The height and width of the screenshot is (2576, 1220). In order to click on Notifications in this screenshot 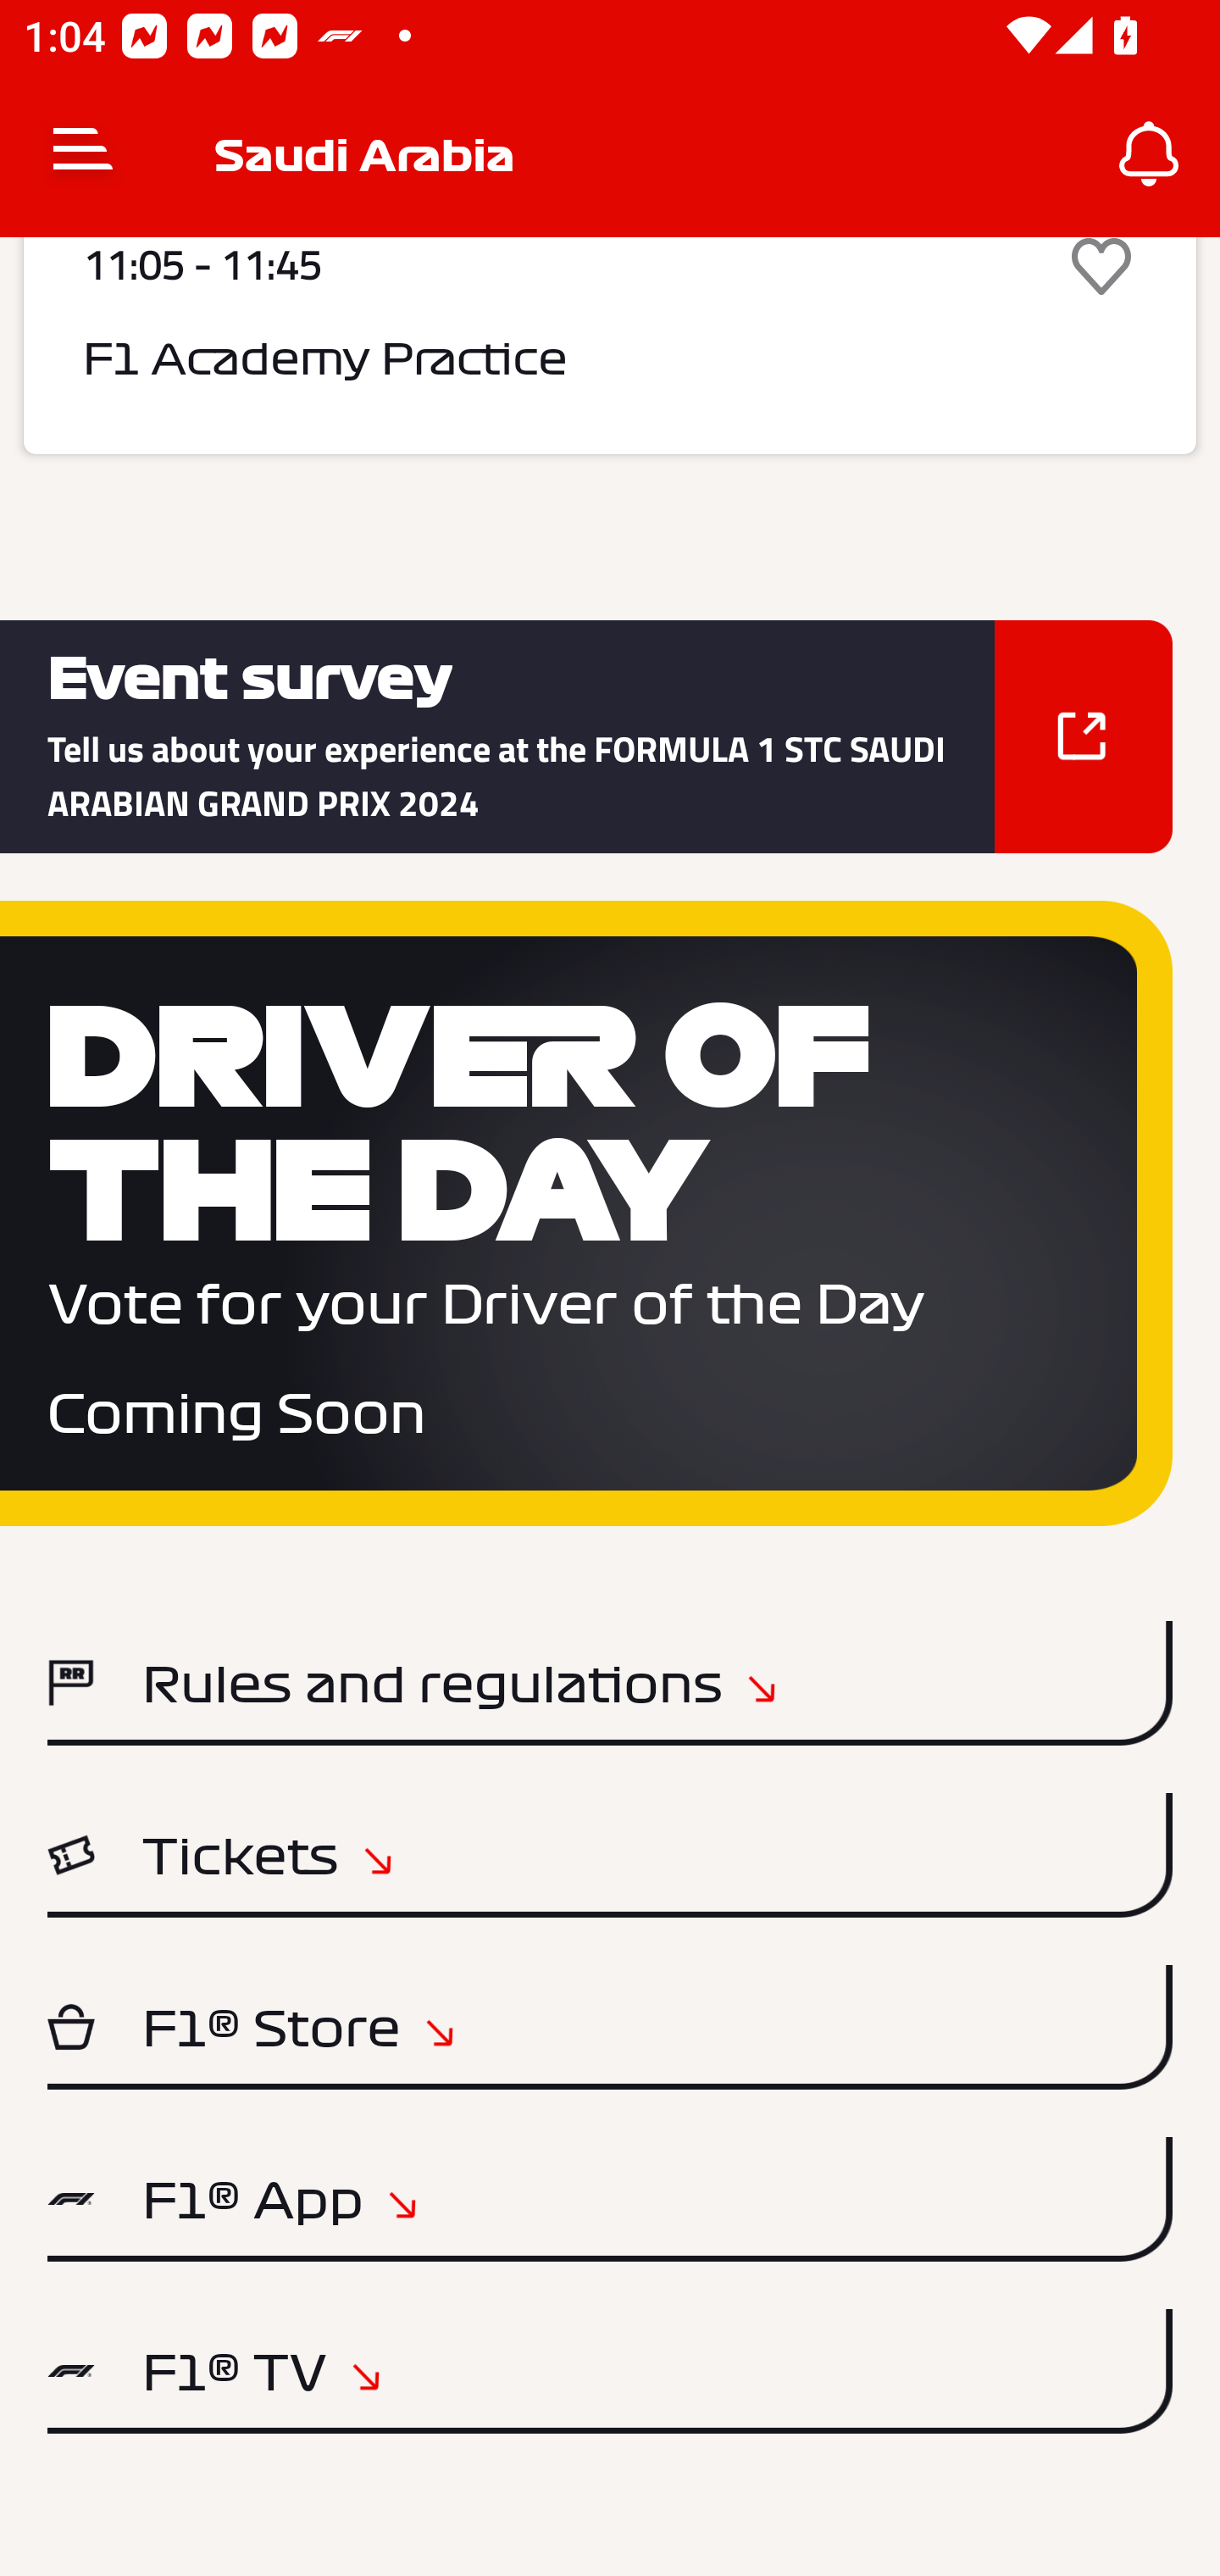, I will do `click(1149, 154)`.